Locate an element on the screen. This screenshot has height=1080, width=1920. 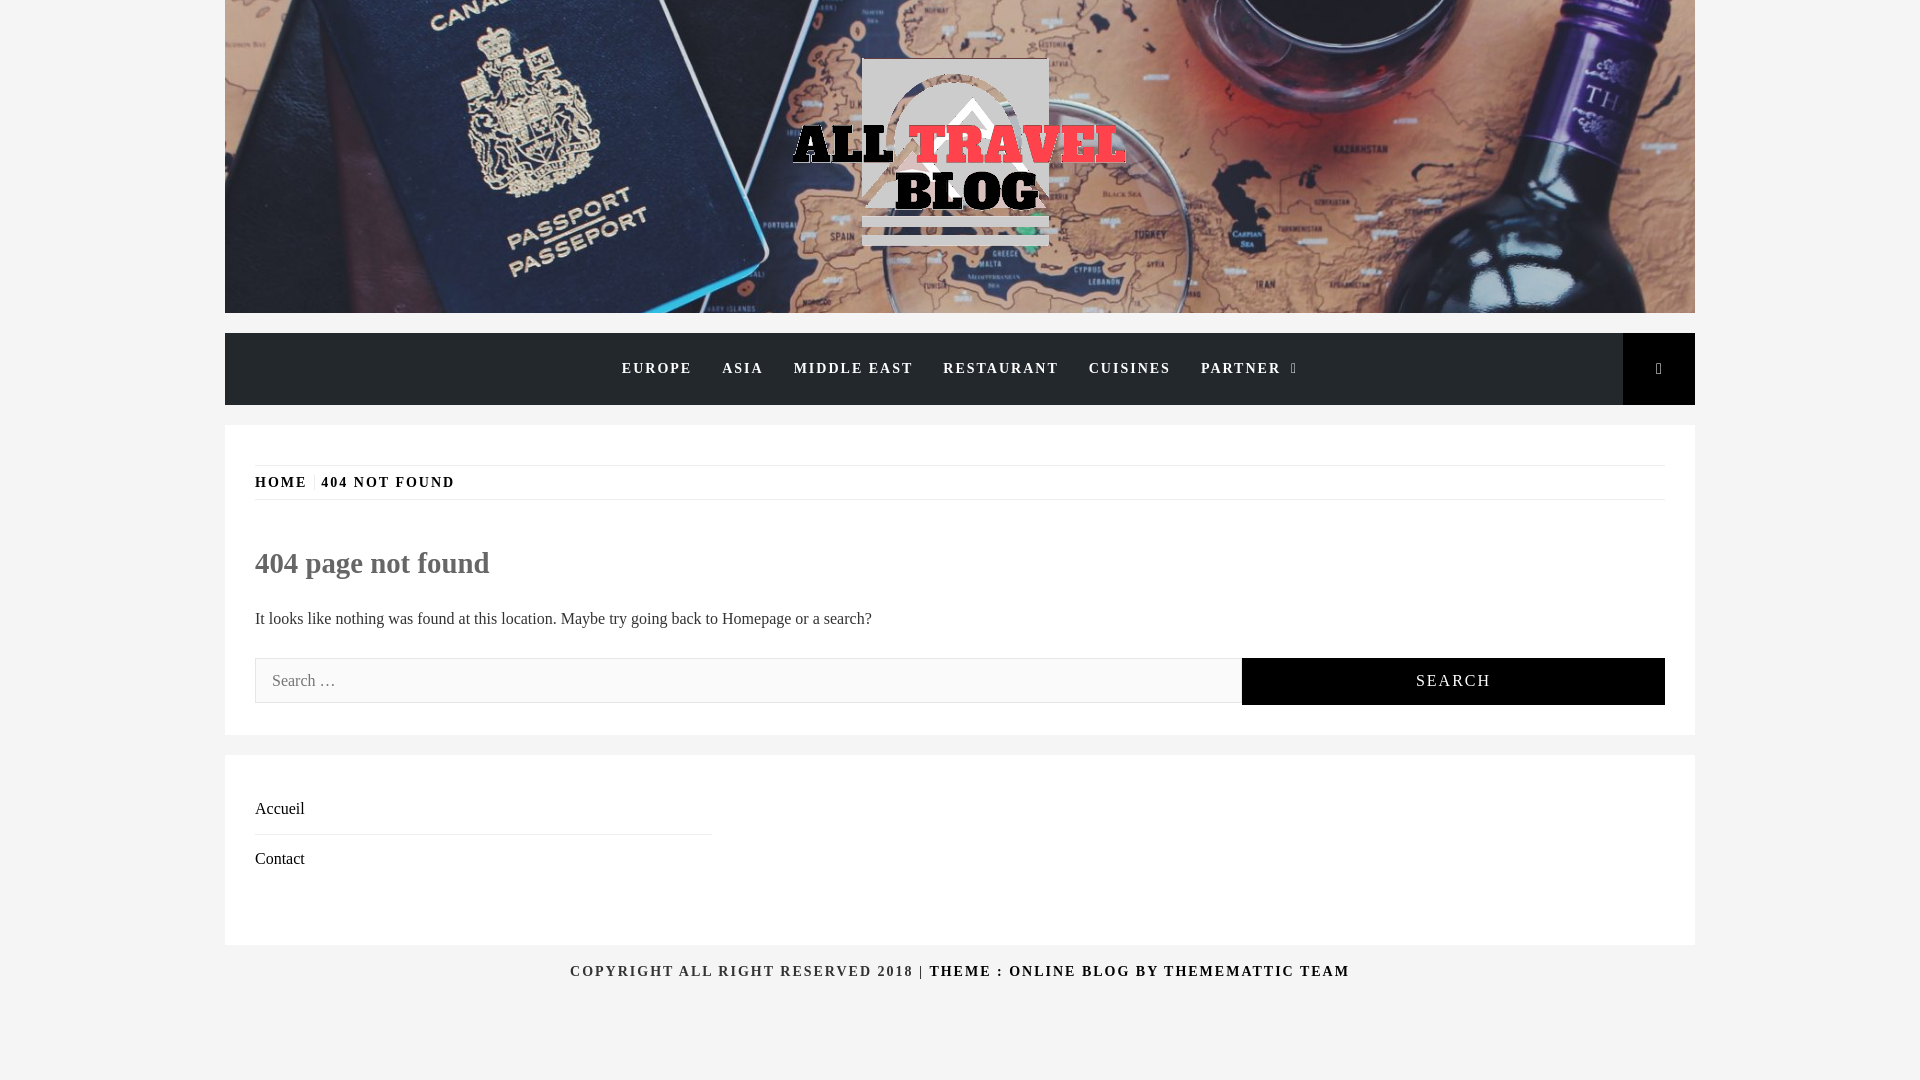
Accueil is located at coordinates (280, 808).